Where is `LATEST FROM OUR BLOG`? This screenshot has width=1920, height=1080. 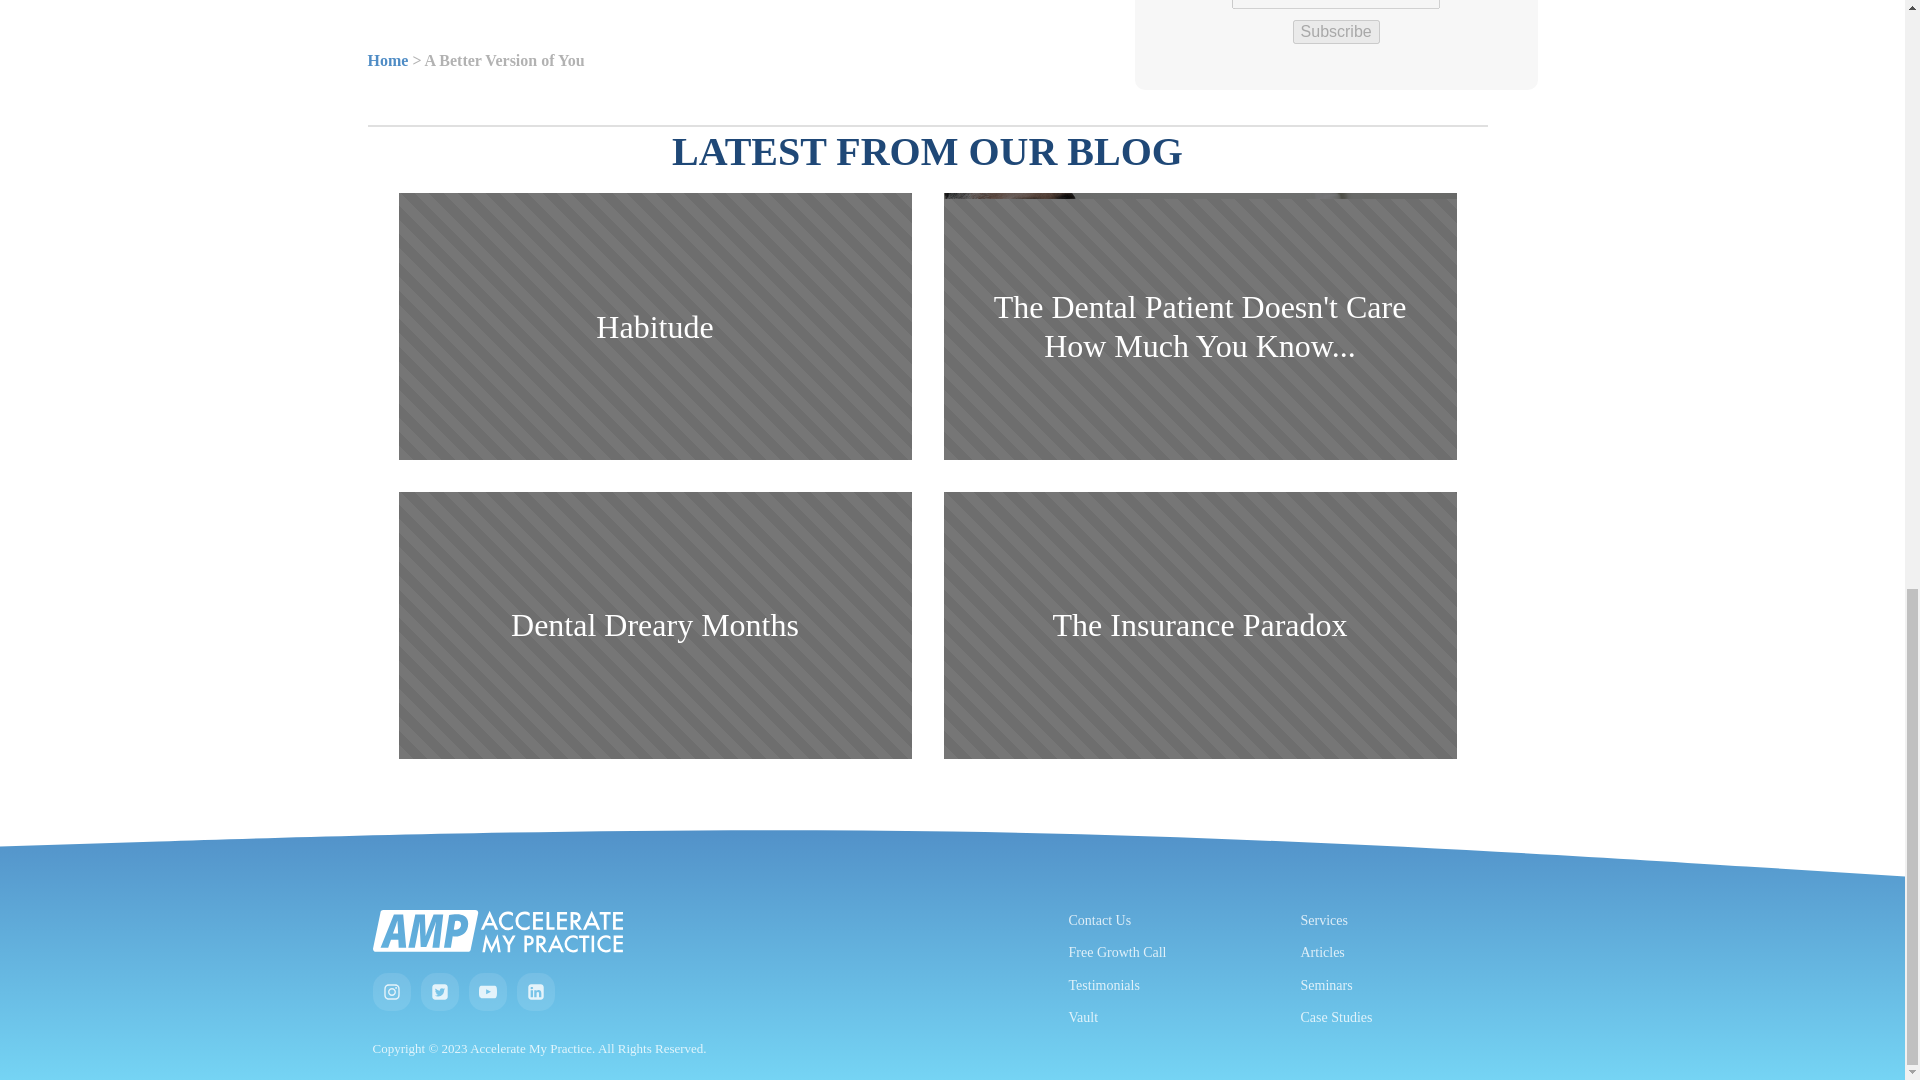 LATEST FROM OUR BLOG is located at coordinates (927, 152).